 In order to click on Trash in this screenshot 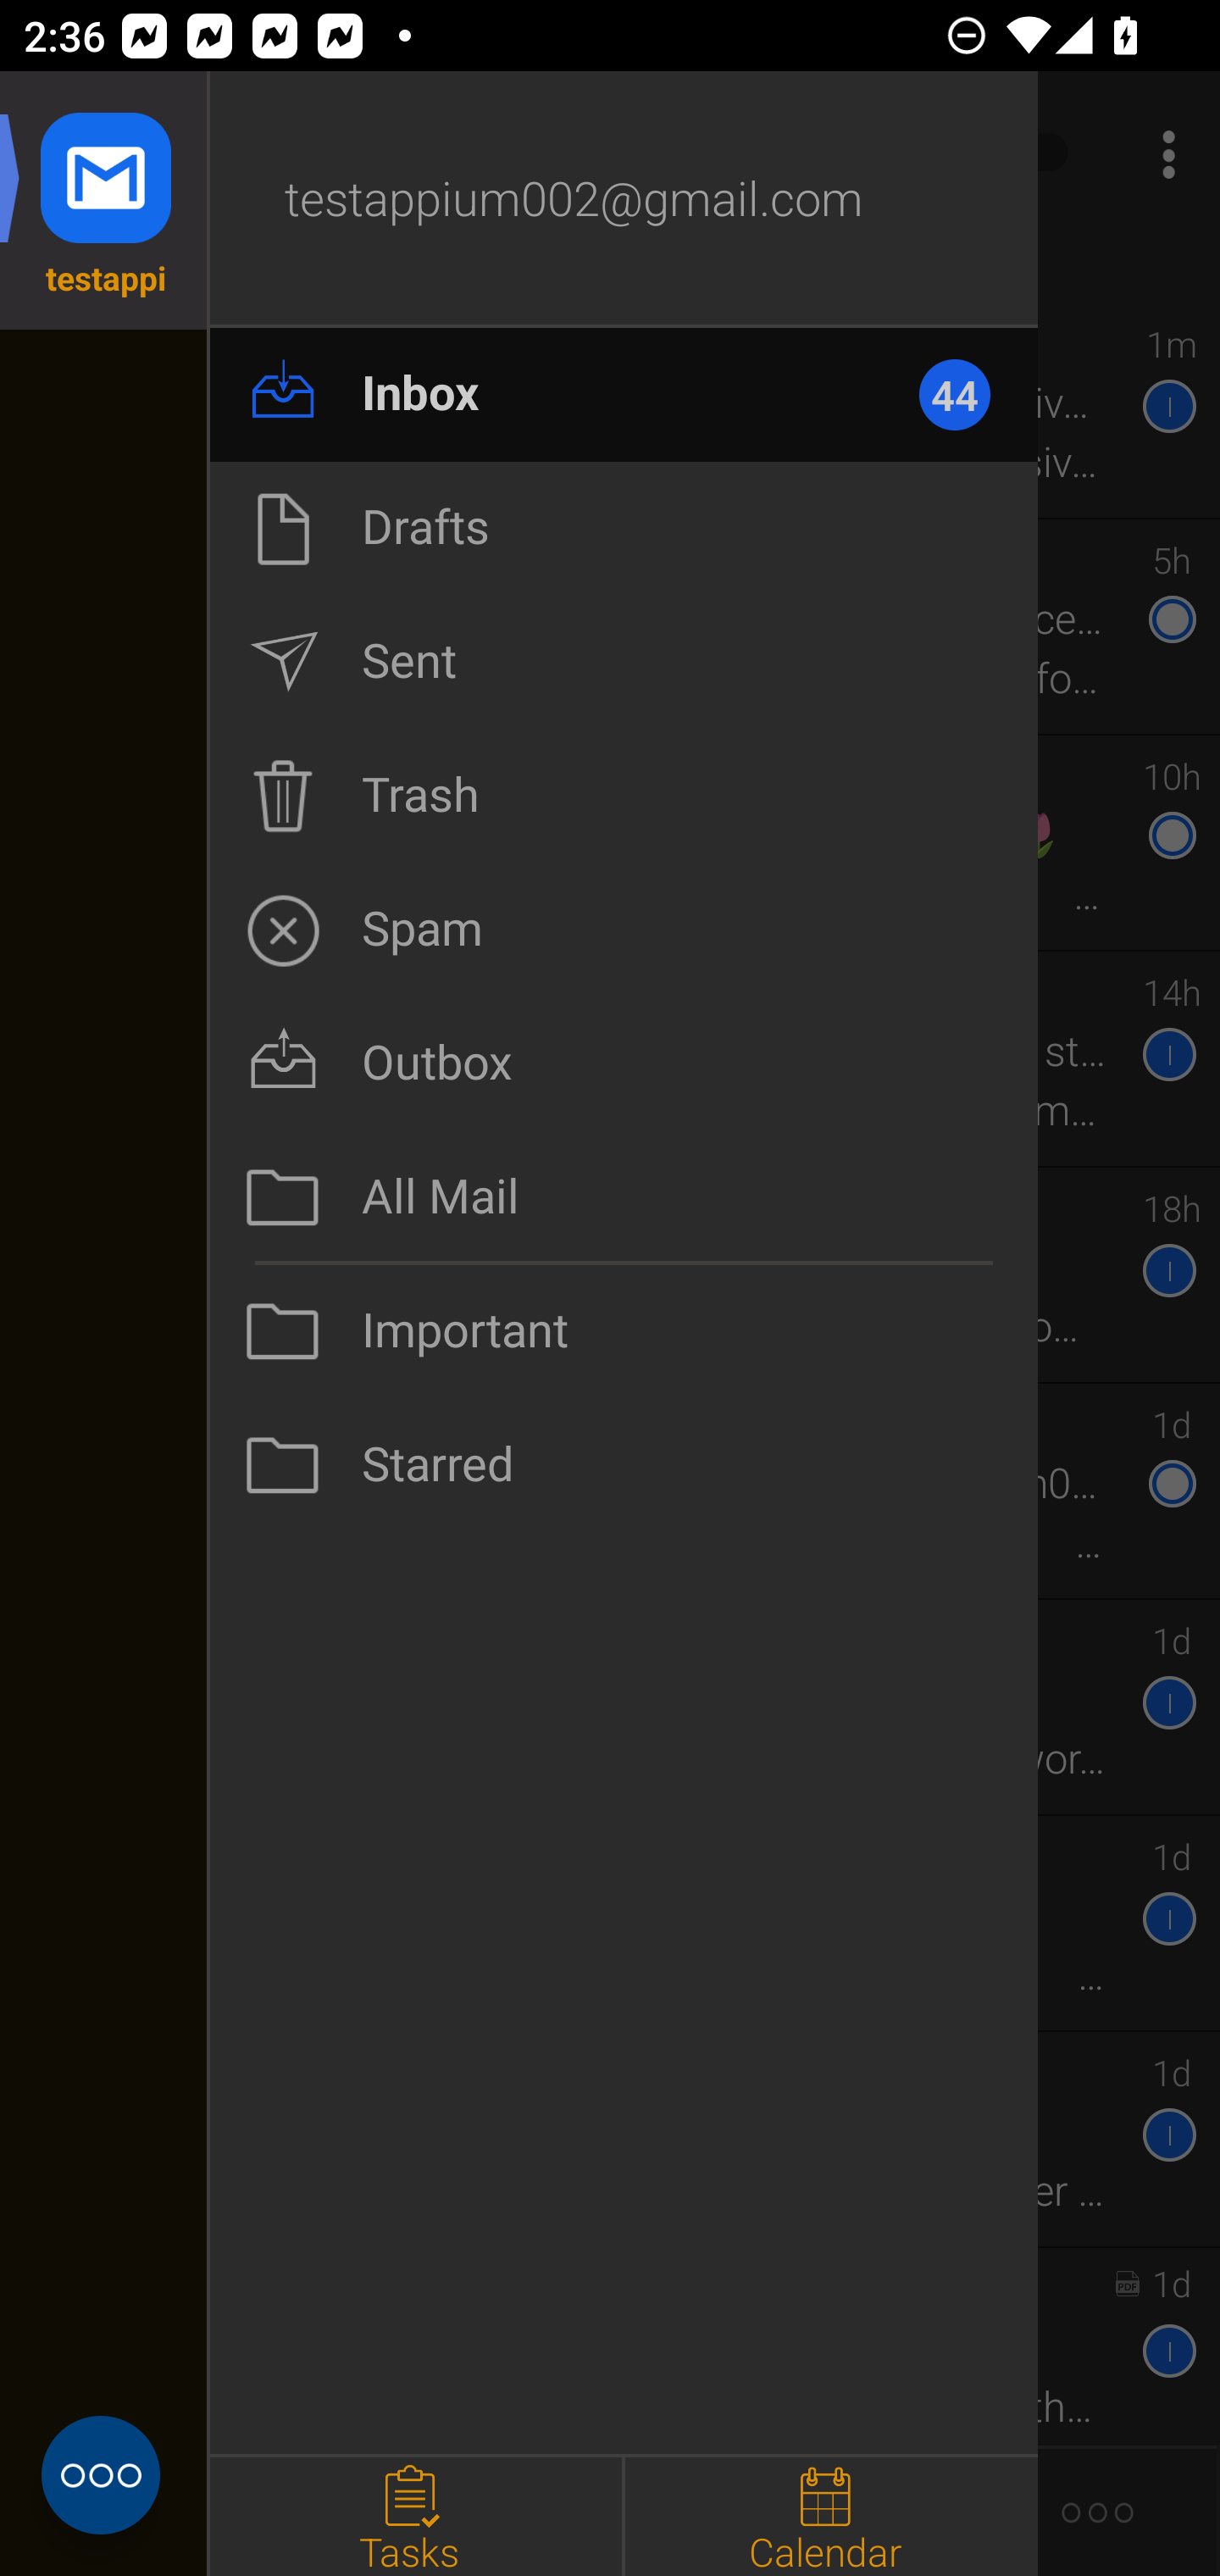, I will do `click(624, 796)`.